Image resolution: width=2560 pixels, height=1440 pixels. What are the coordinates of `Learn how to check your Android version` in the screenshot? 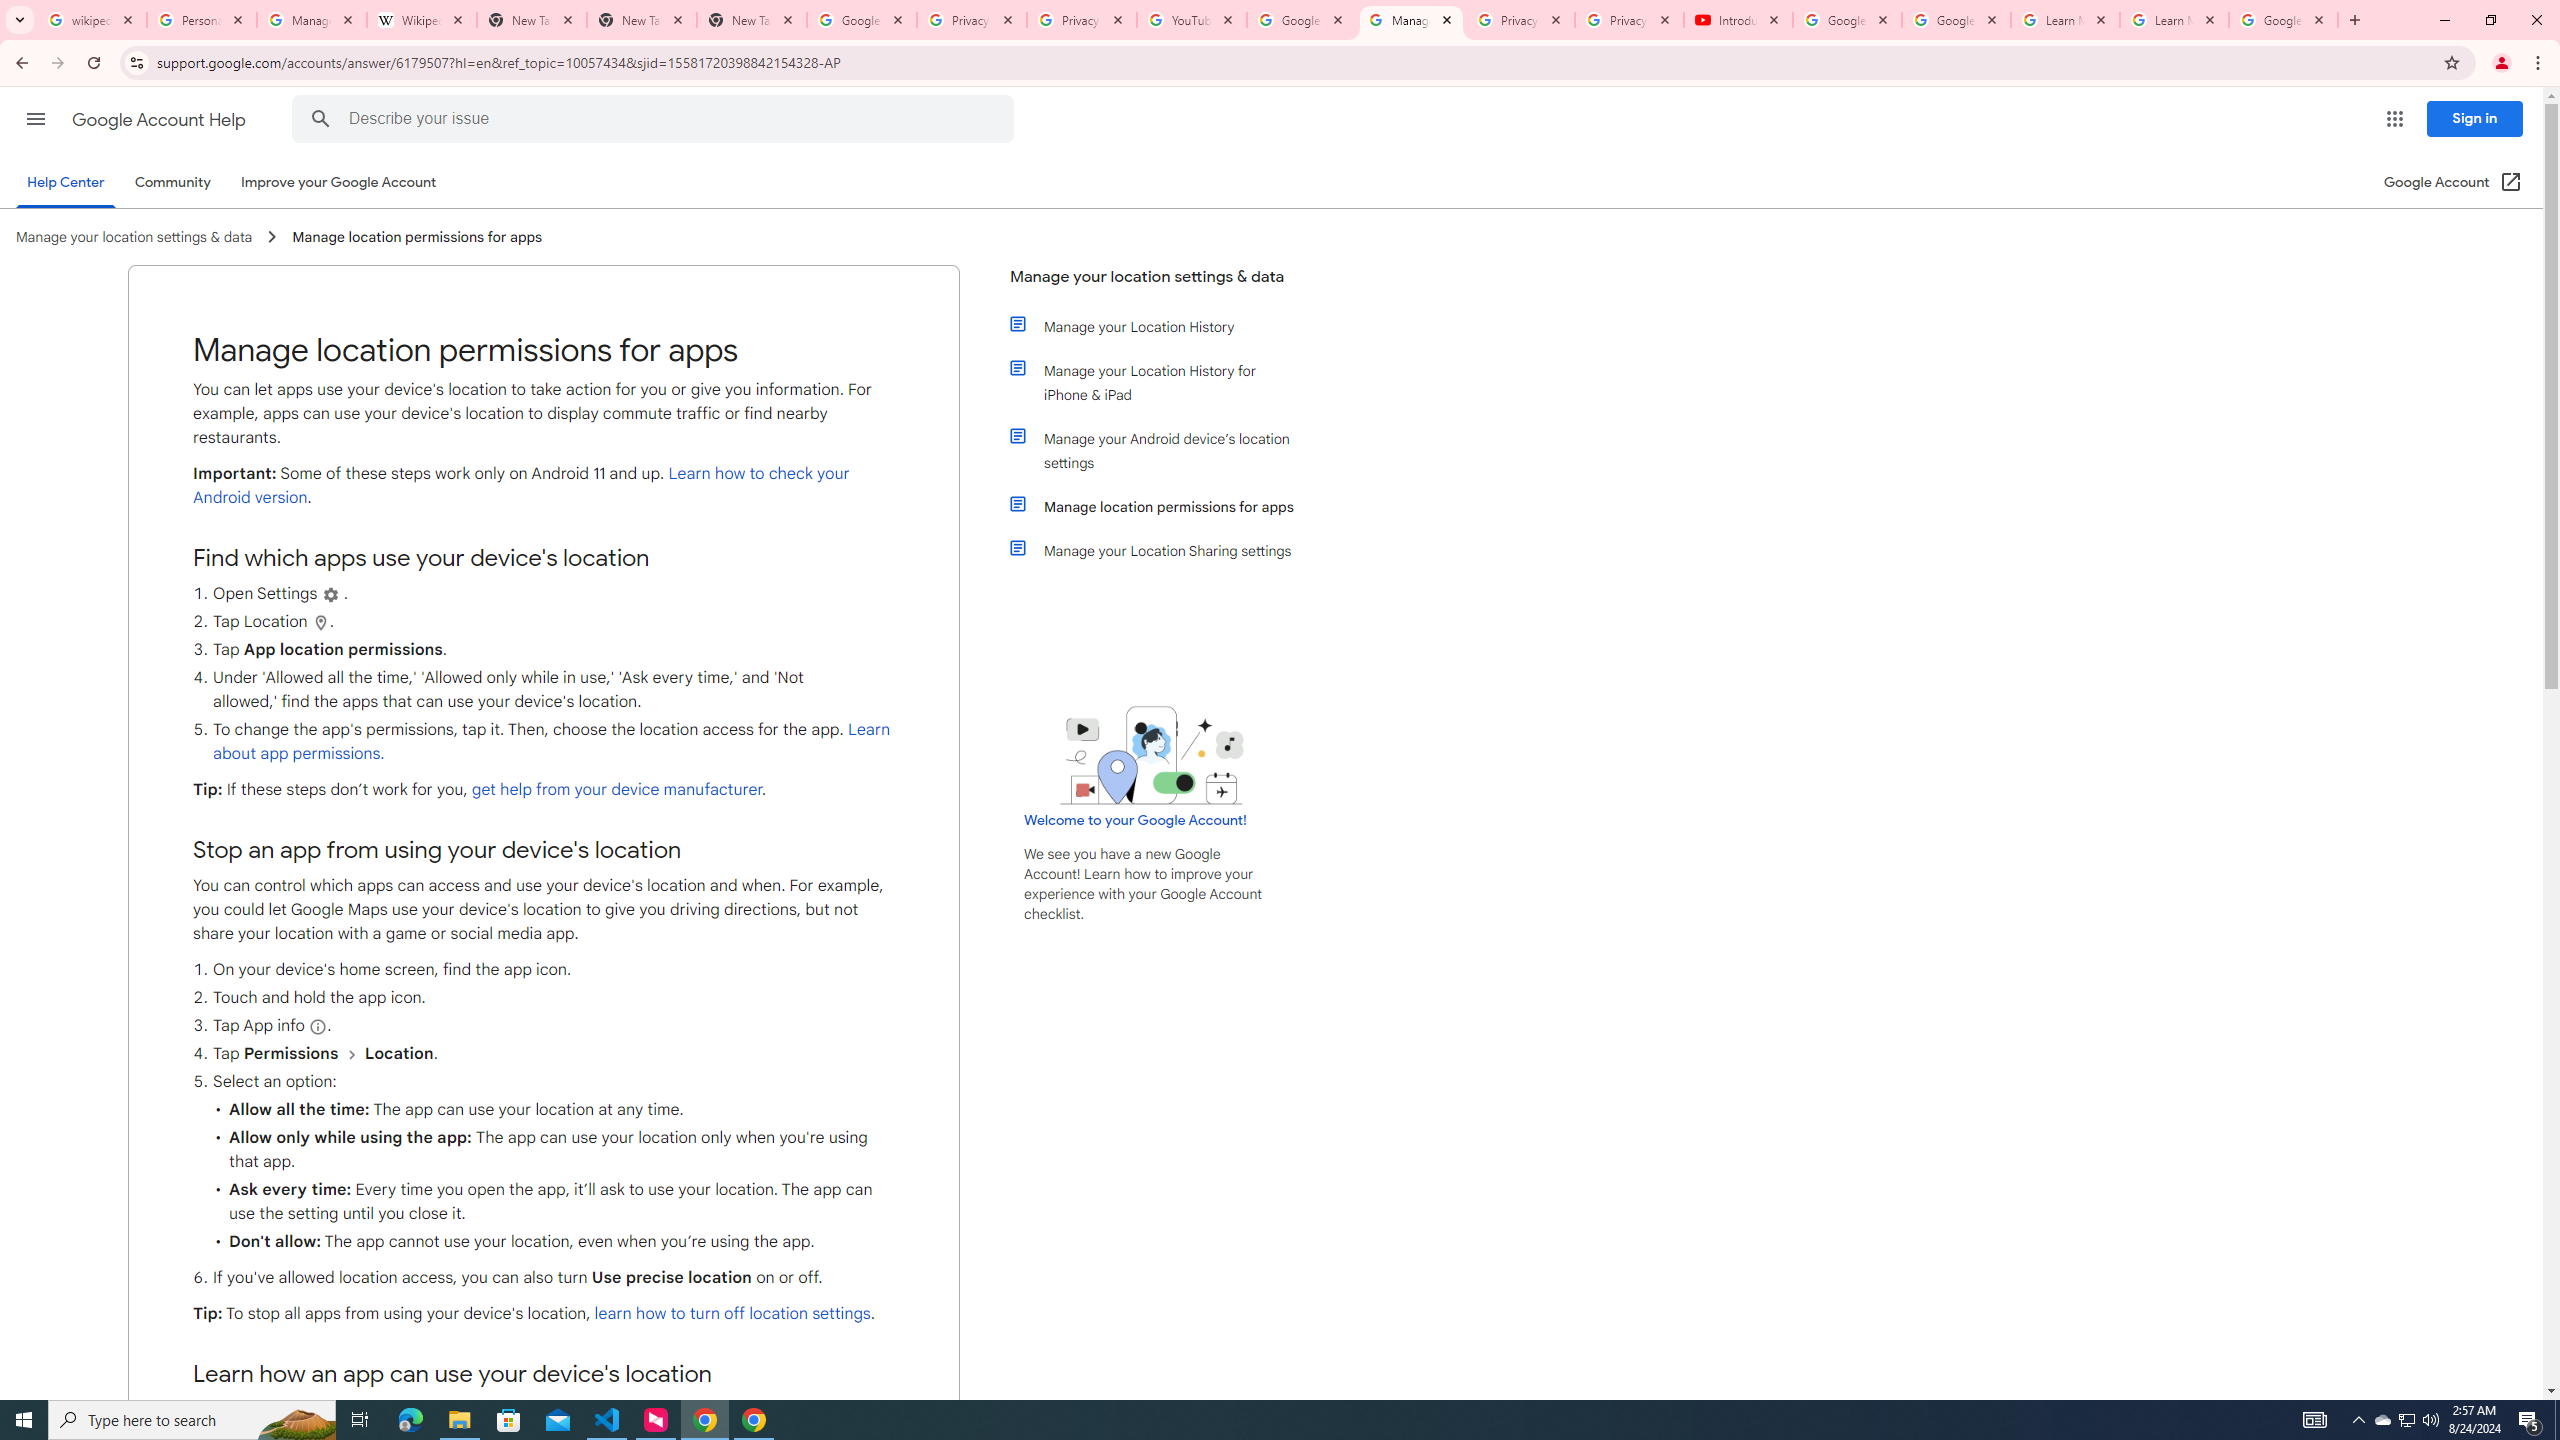 It's located at (520, 486).